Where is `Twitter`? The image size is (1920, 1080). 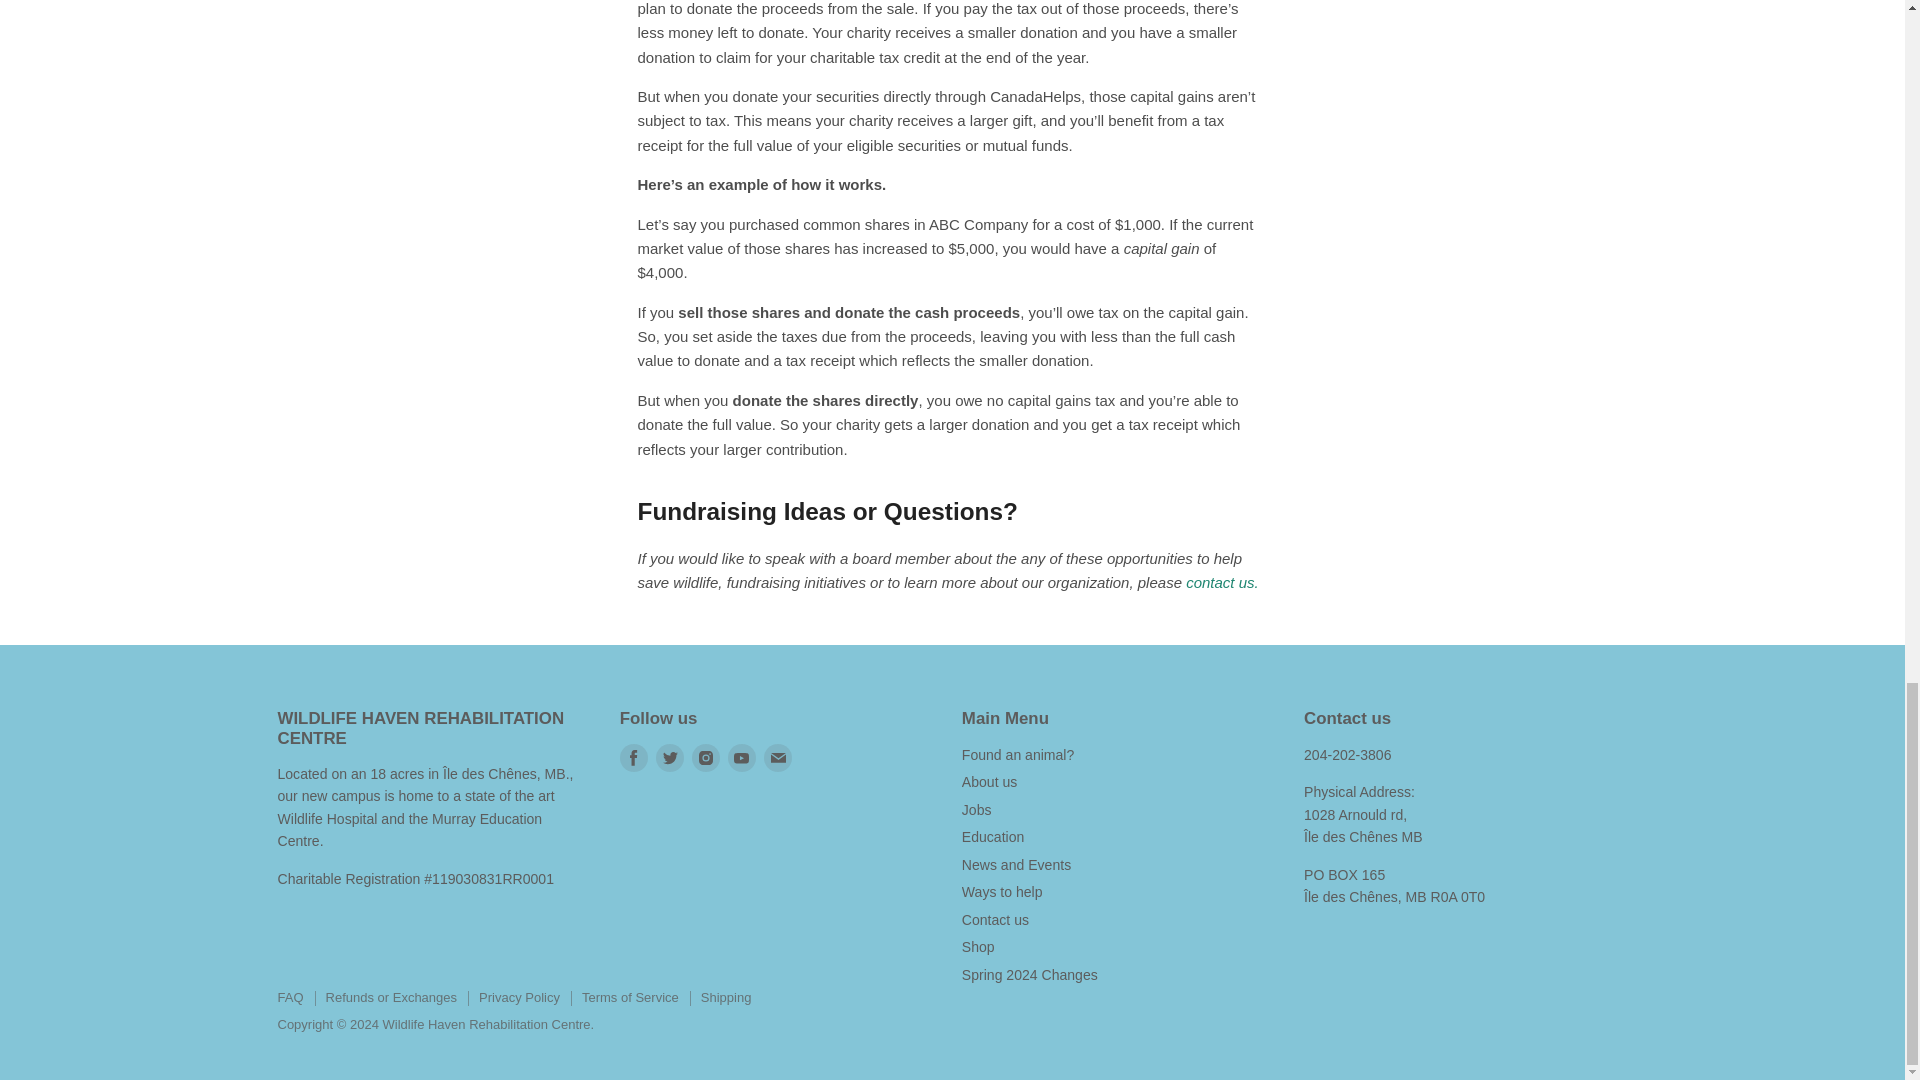 Twitter is located at coordinates (670, 756).